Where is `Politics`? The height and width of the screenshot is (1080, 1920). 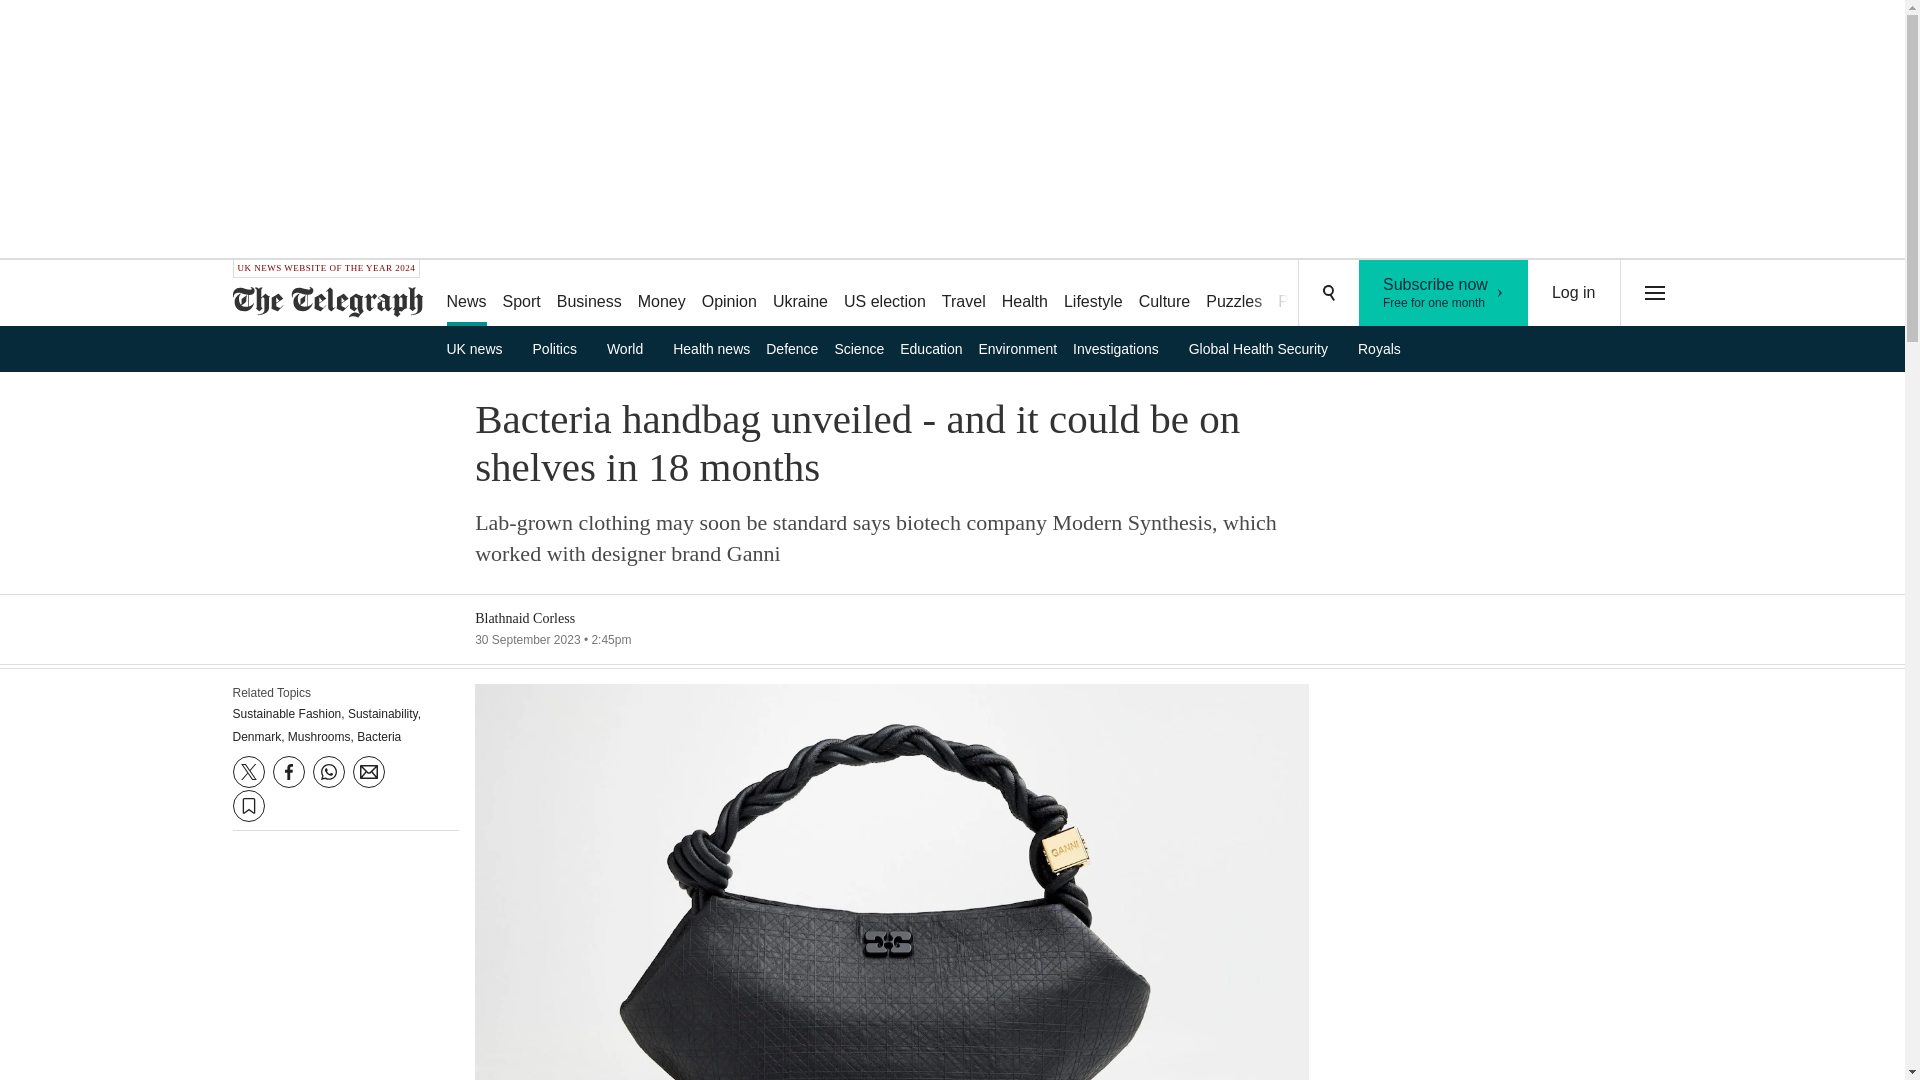
Politics is located at coordinates (589, 294).